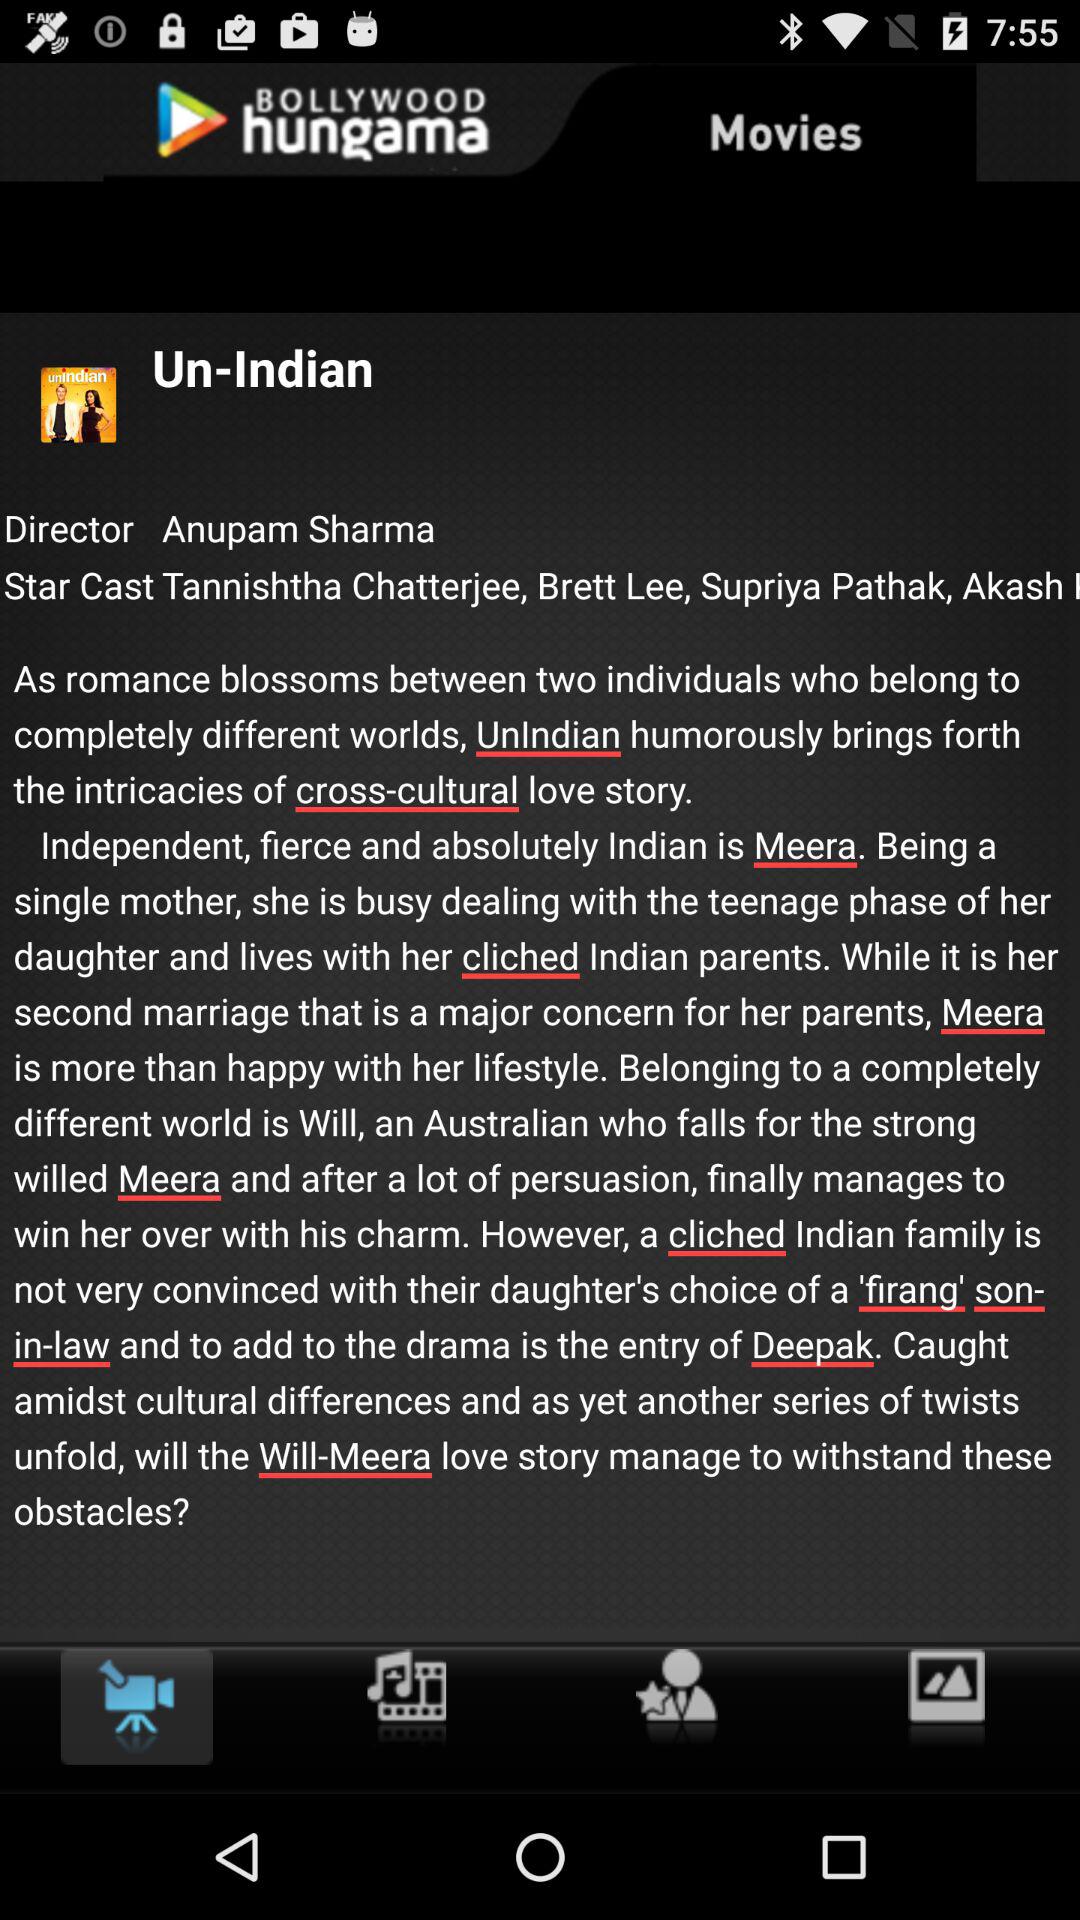 The image size is (1080, 1920). I want to click on turn off the item below the as romance blossoms, so click(136, 1706).